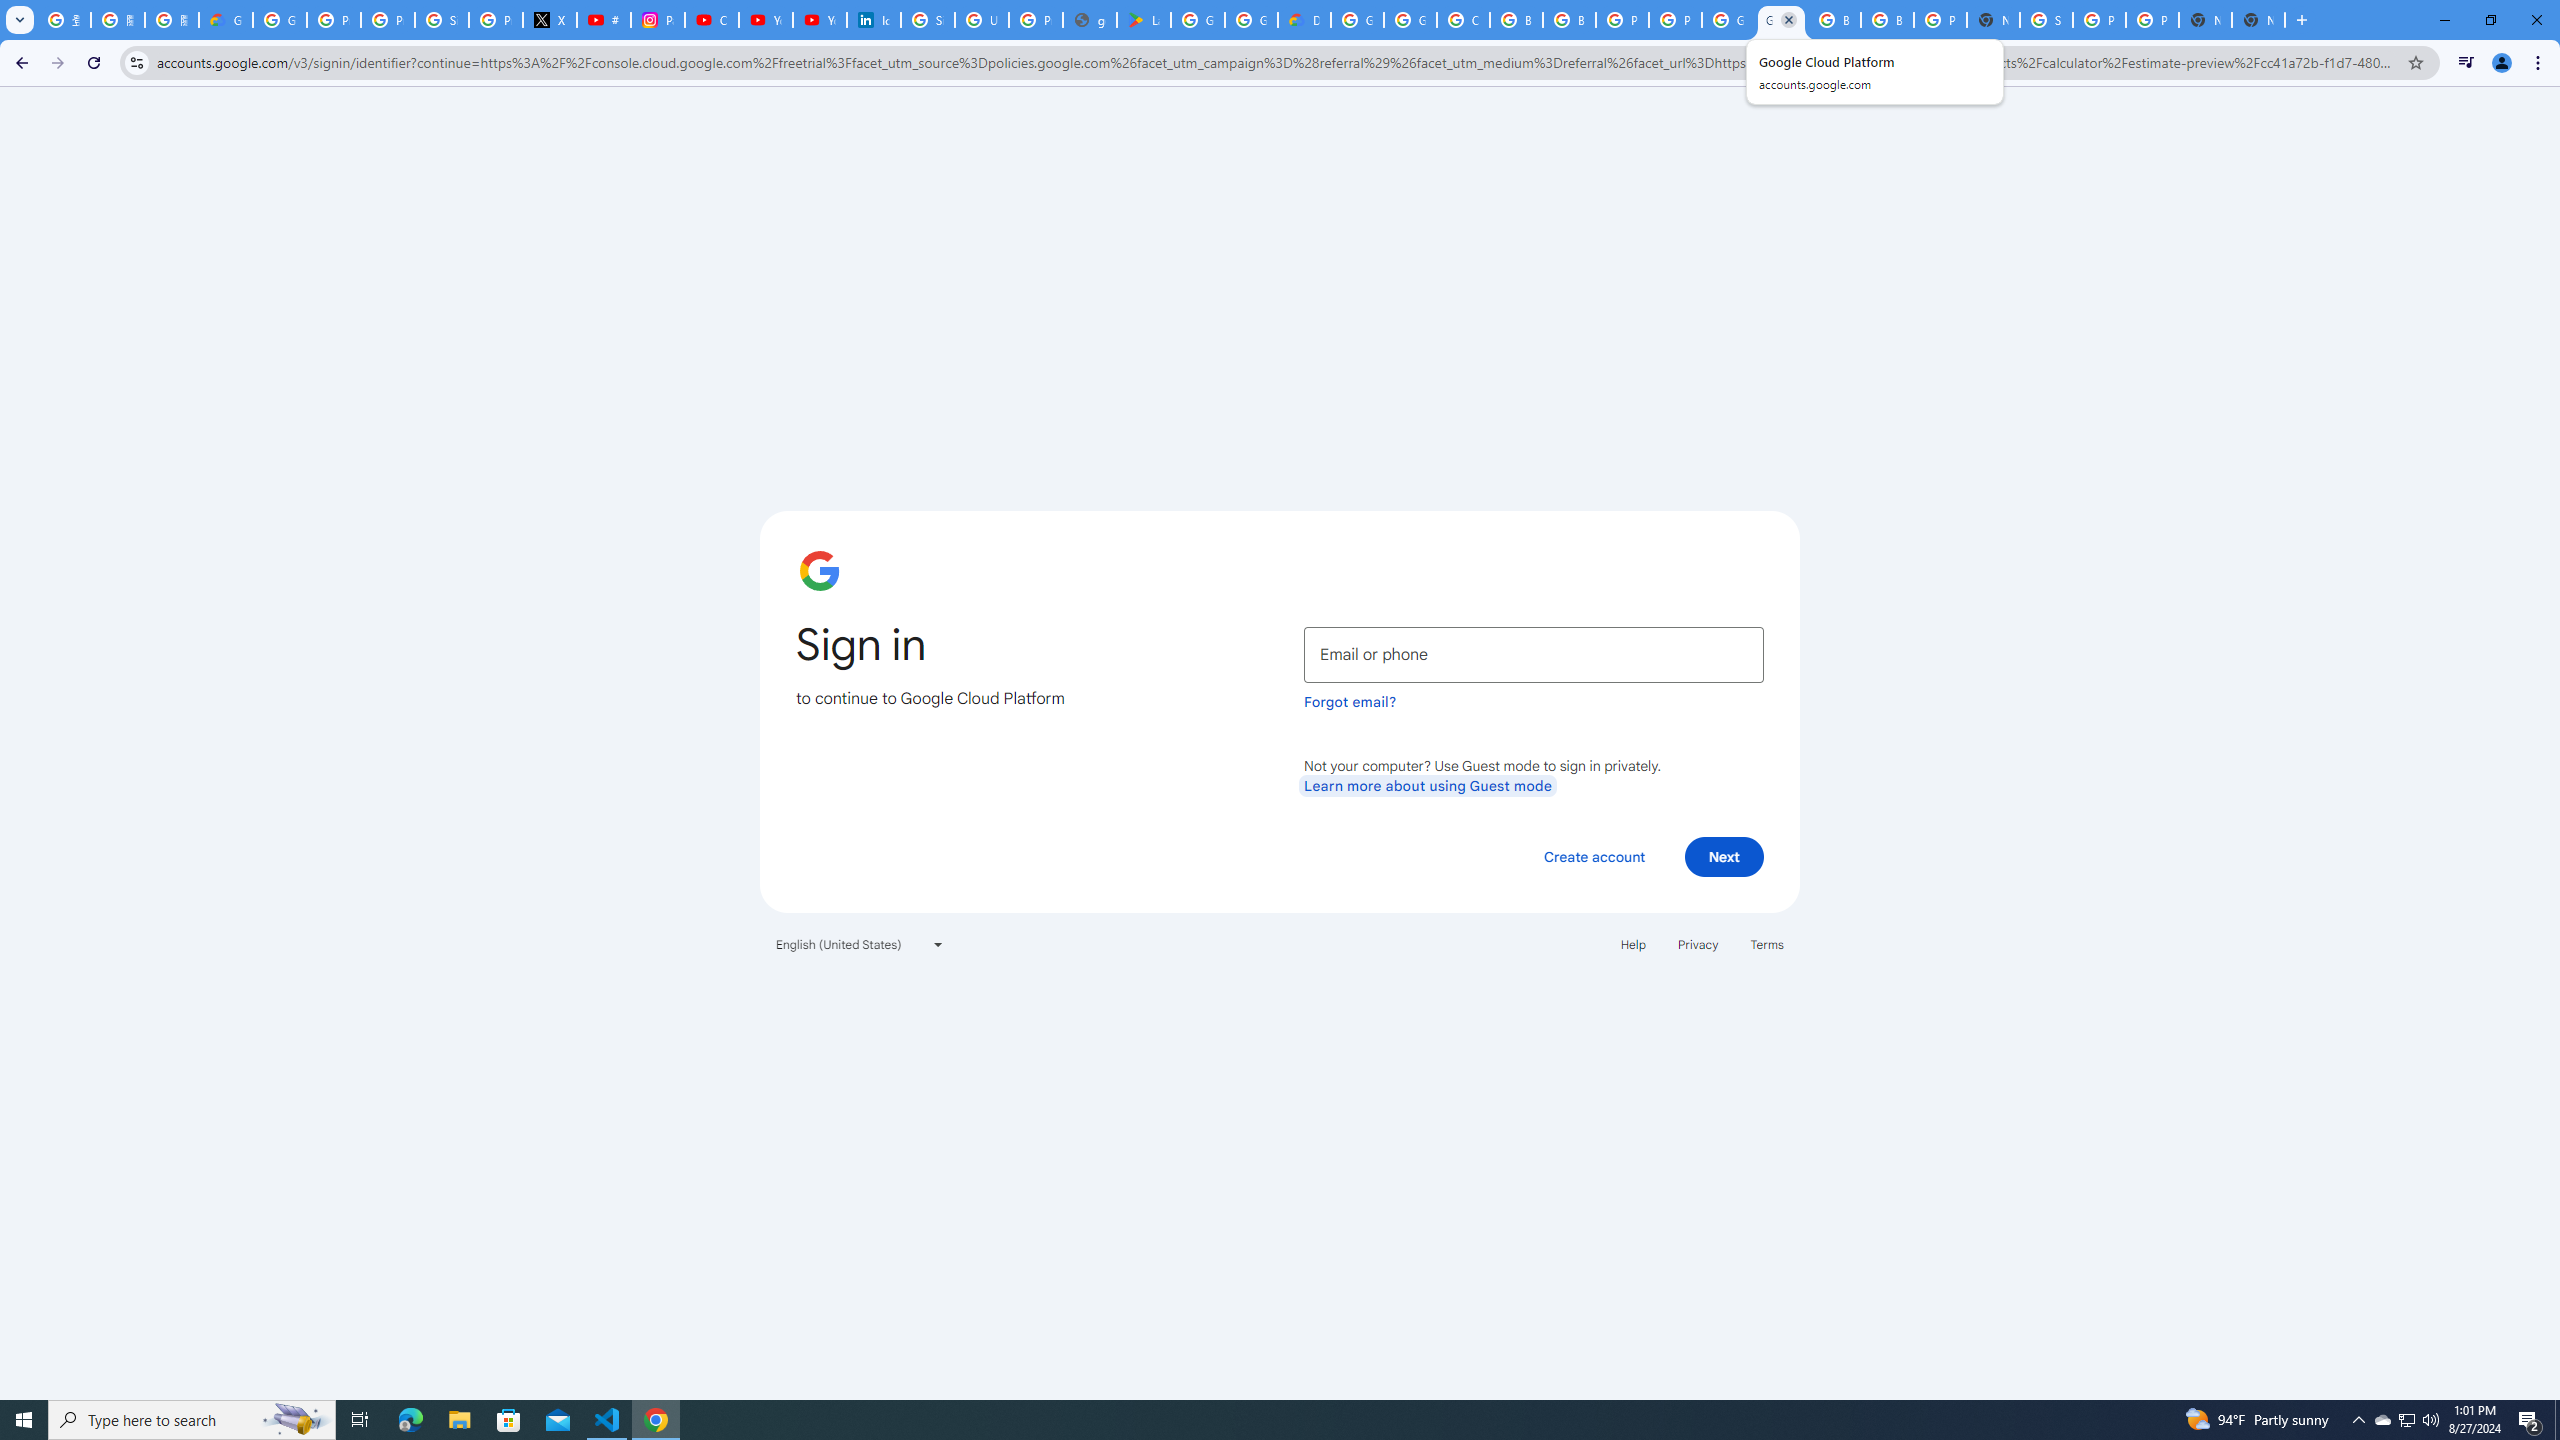  Describe the element at coordinates (819, 20) in the screenshot. I see `YouTube Culture & Trends - YouTube Top 10, 2021` at that location.